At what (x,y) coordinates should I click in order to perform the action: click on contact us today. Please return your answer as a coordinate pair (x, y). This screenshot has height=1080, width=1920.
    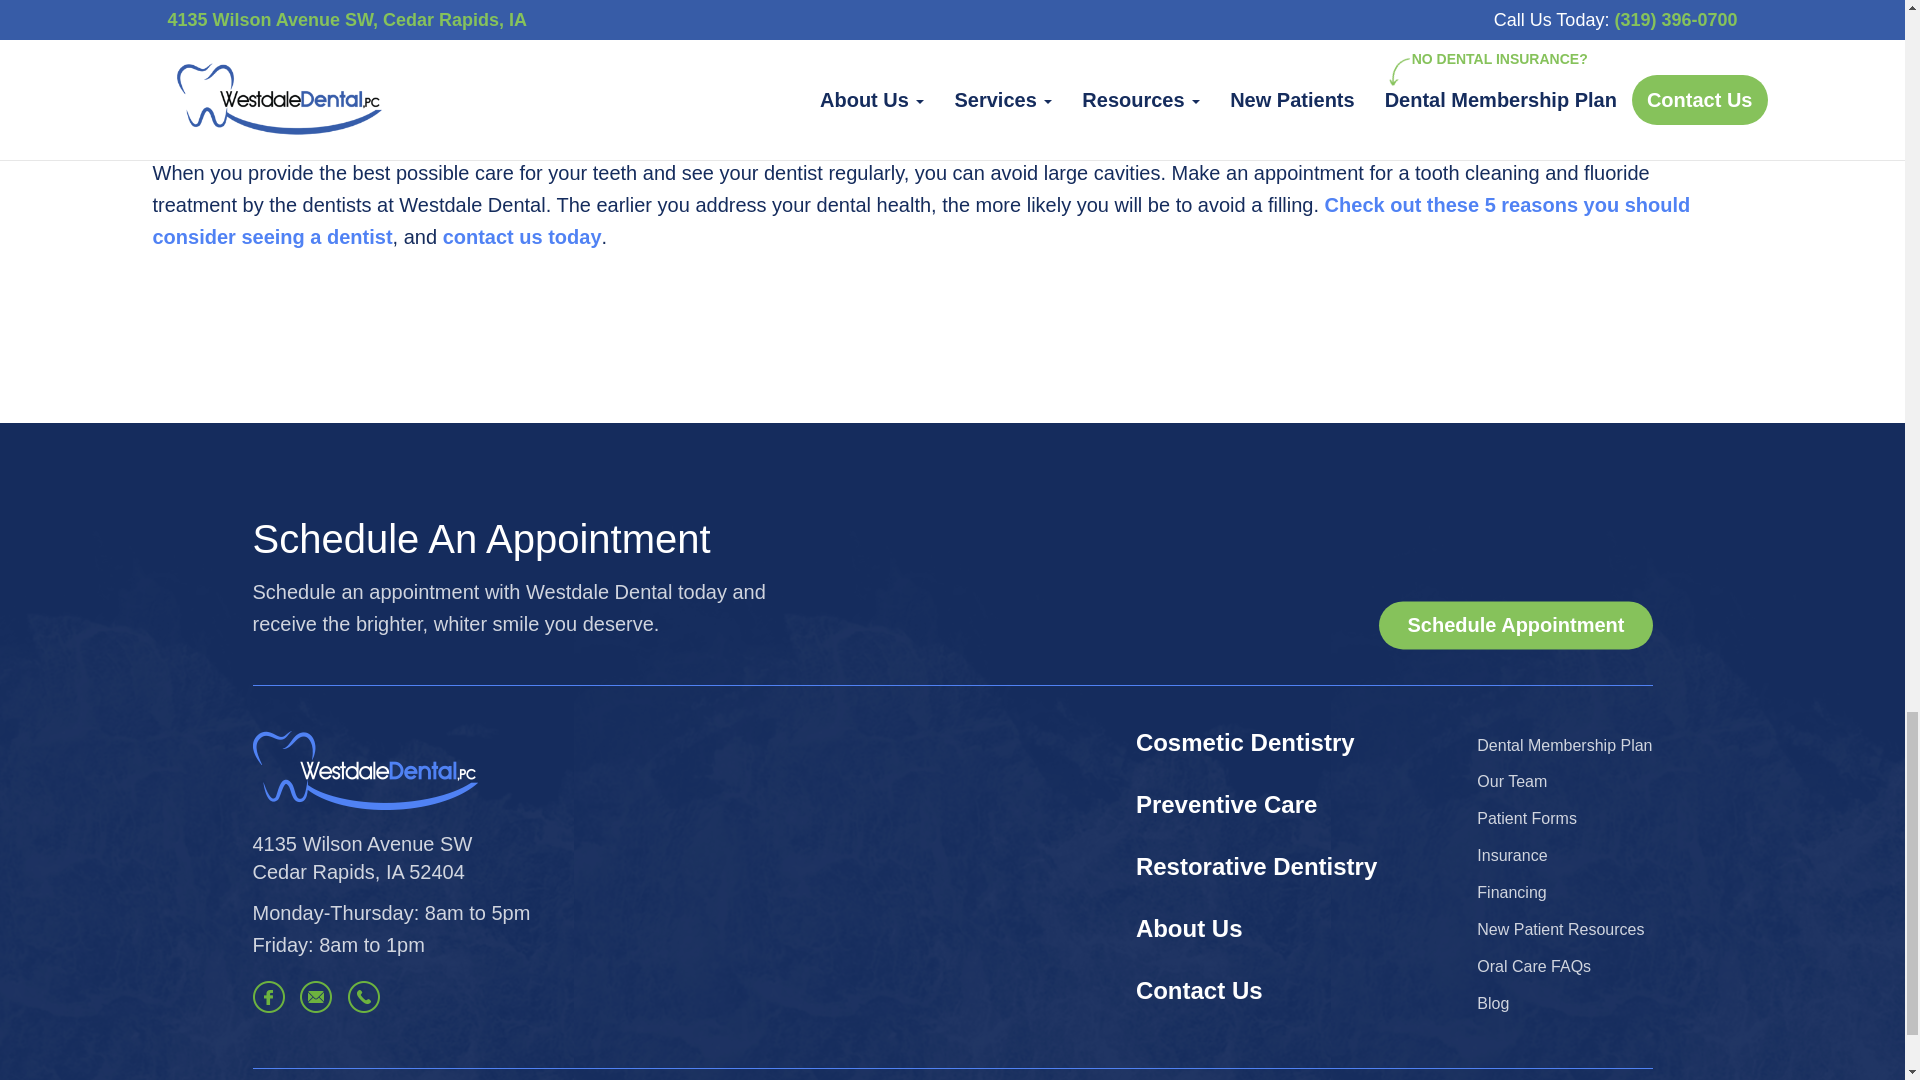
    Looking at the image, I should click on (522, 236).